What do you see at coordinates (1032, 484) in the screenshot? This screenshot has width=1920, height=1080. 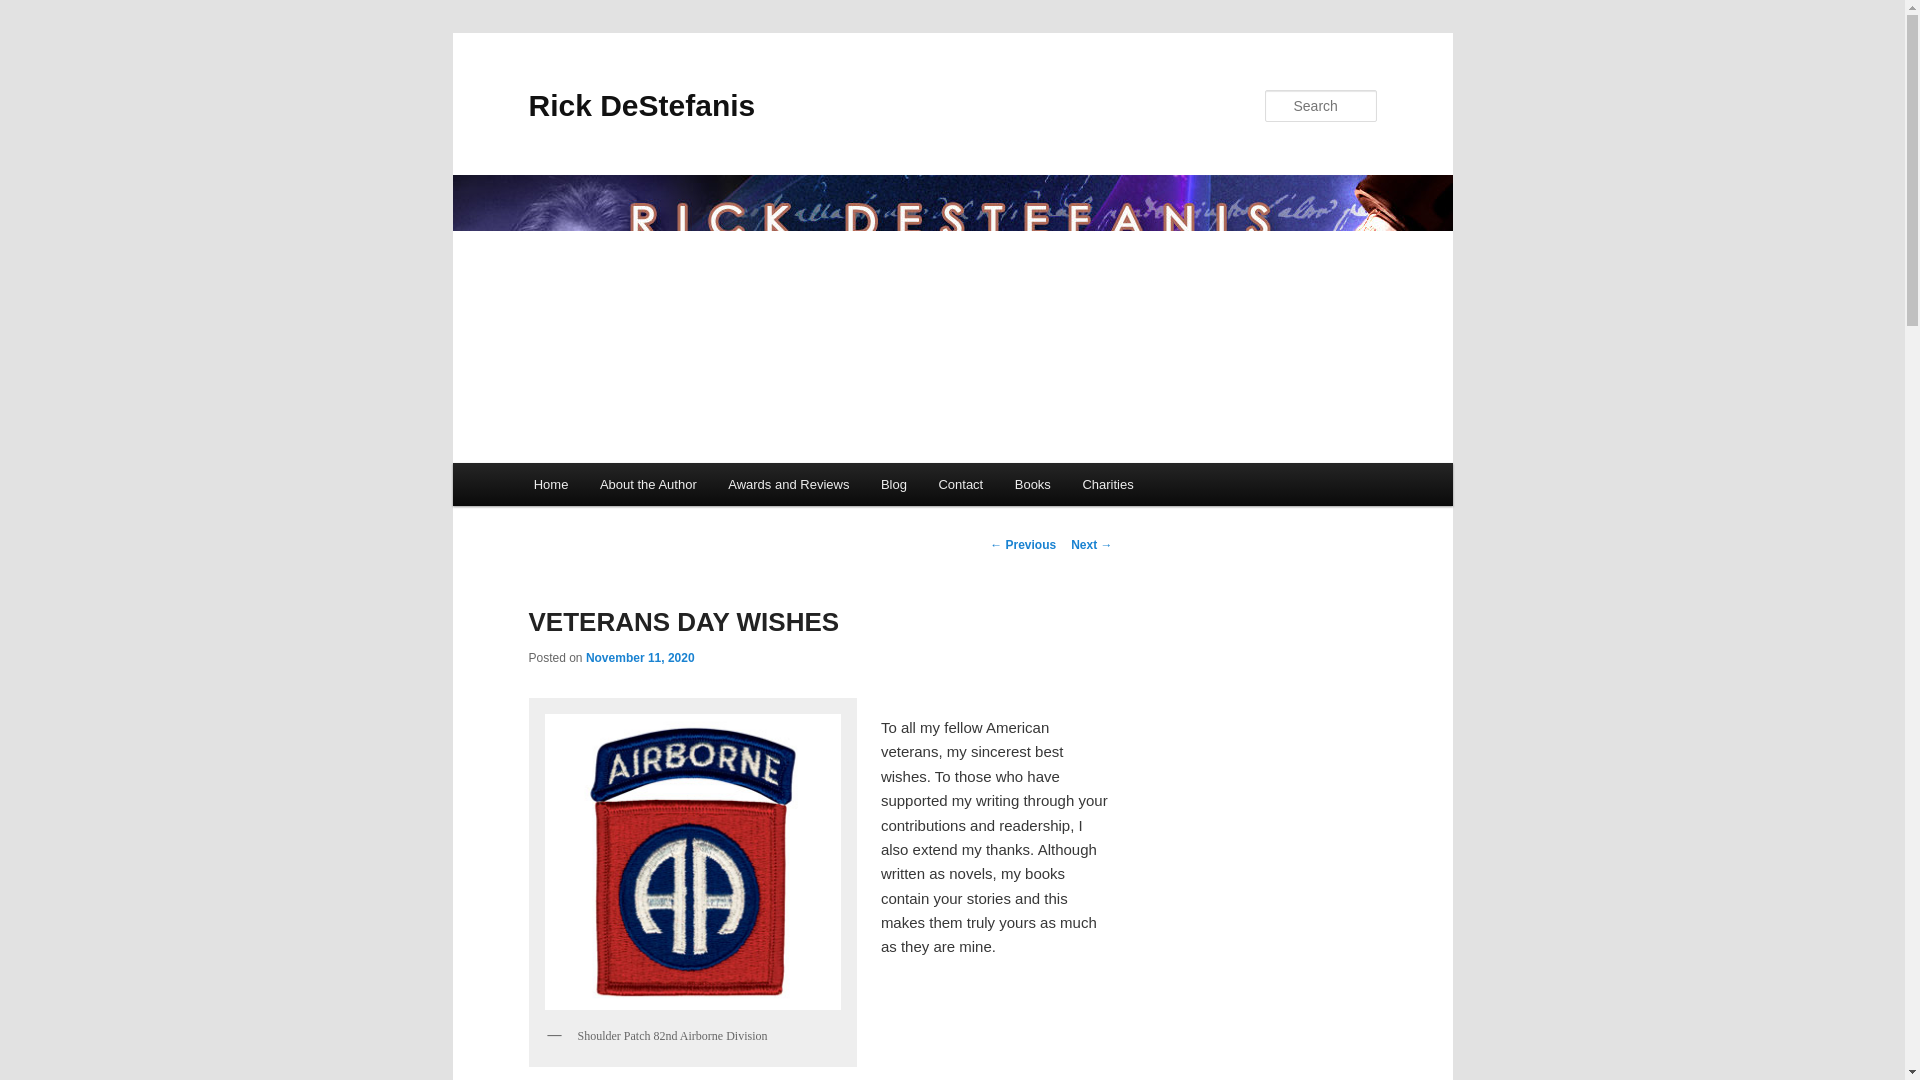 I see `Books` at bounding box center [1032, 484].